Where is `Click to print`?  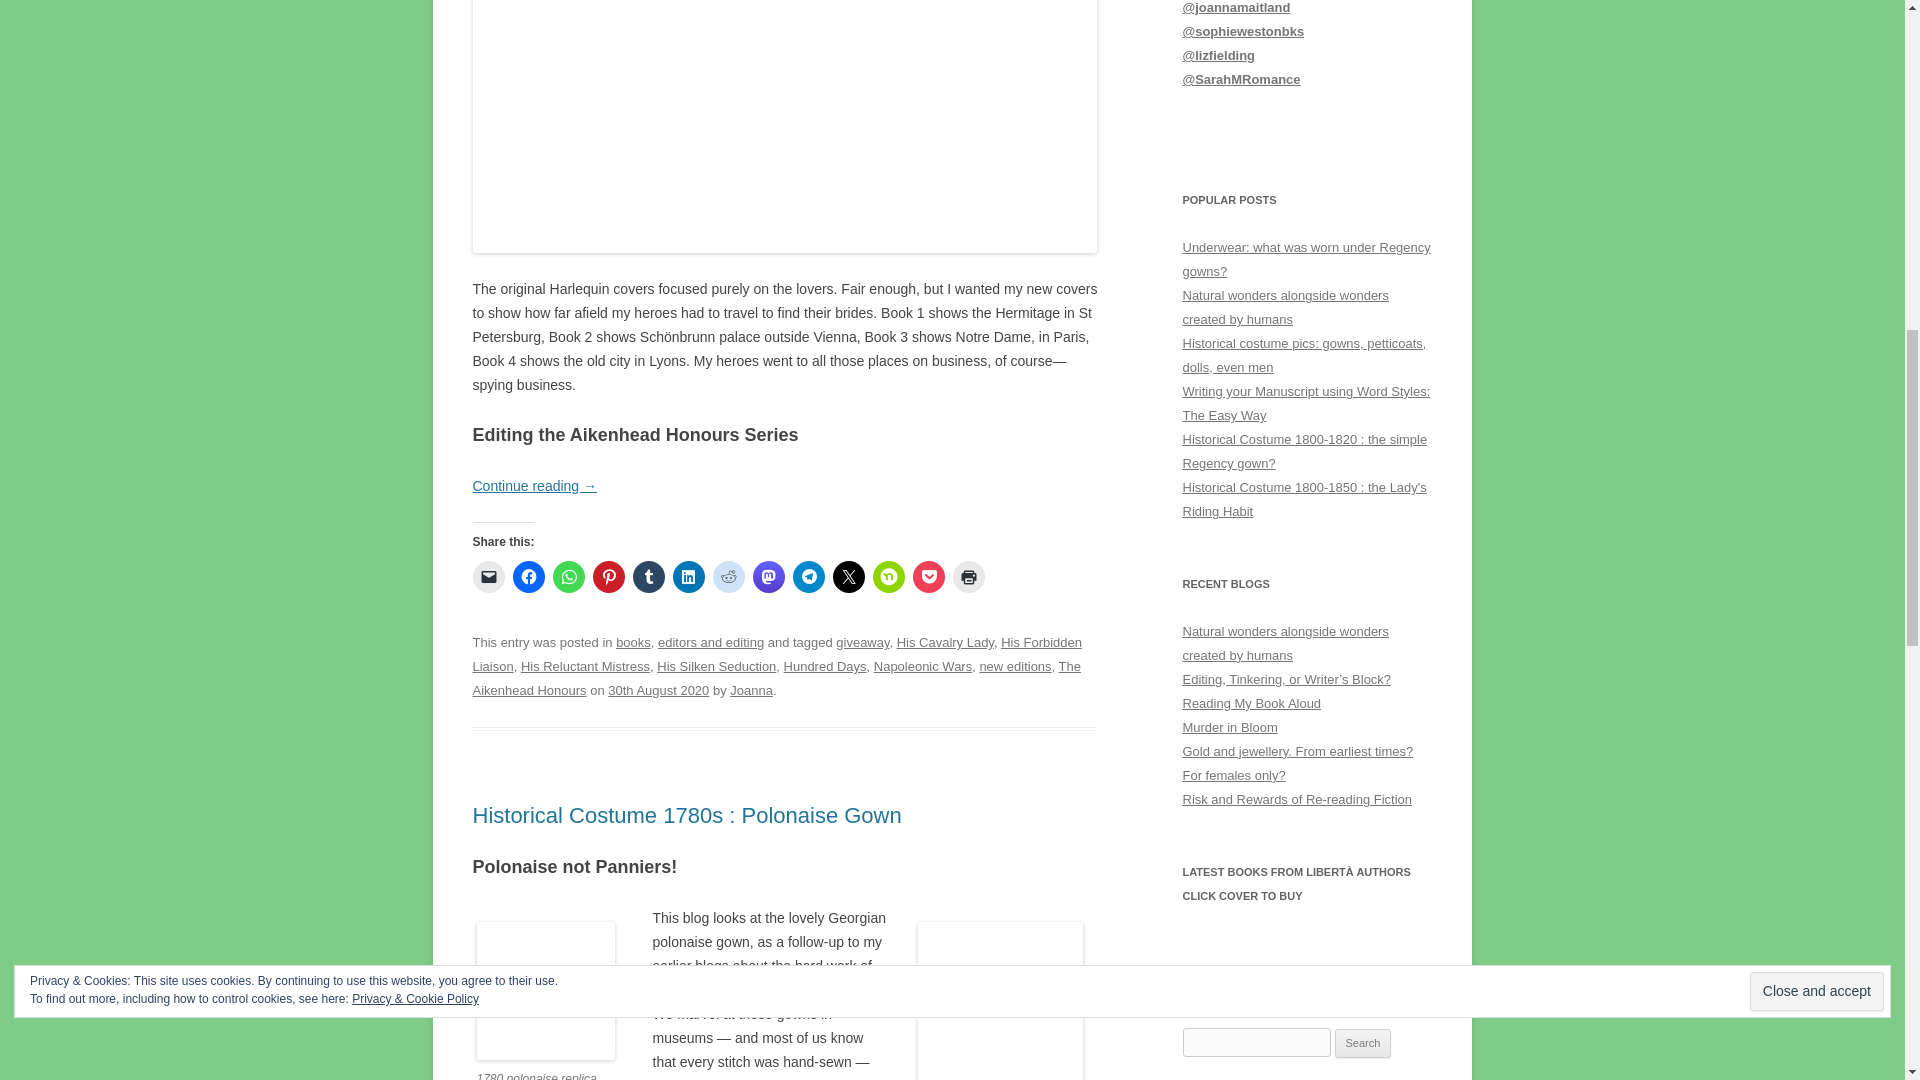
Click to print is located at coordinates (968, 576).